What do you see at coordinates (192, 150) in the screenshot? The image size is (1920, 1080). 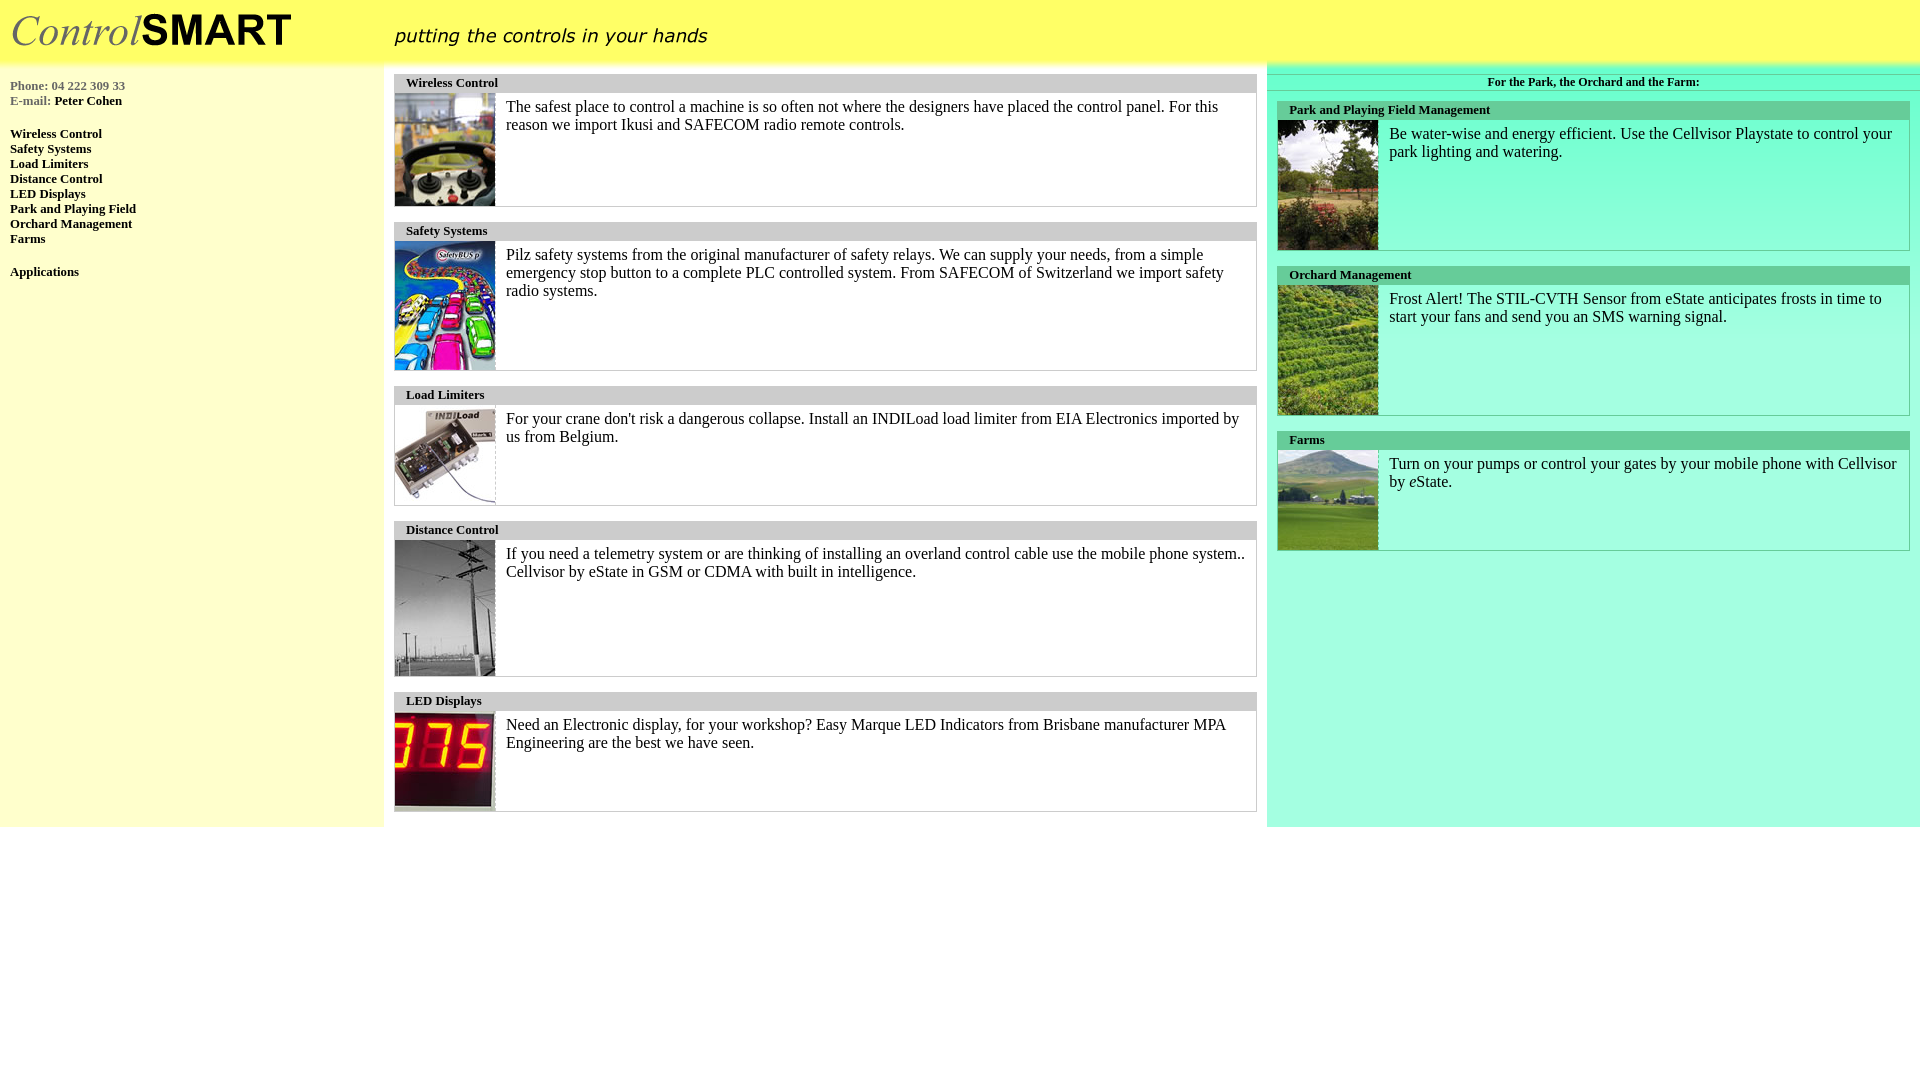 I see `Safety Systems` at bounding box center [192, 150].